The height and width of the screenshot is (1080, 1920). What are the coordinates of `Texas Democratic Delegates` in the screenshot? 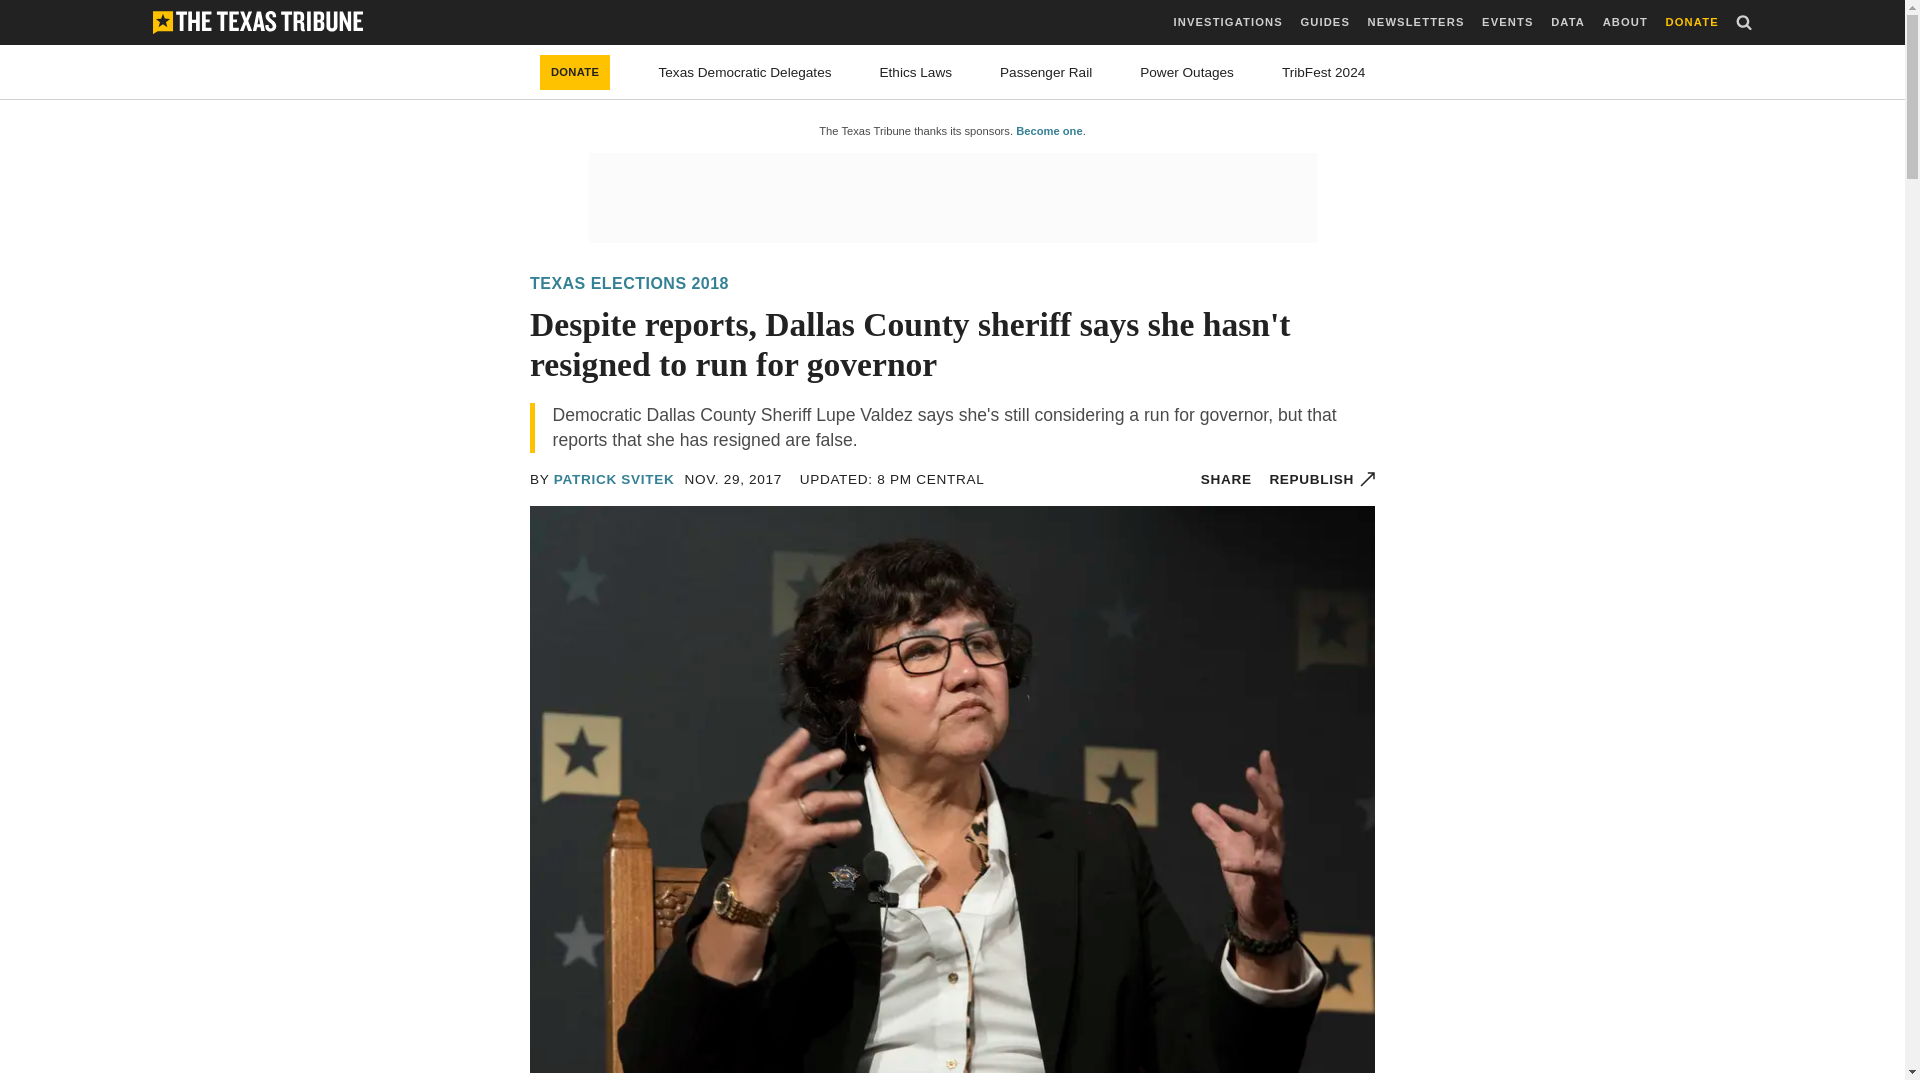 It's located at (744, 72).